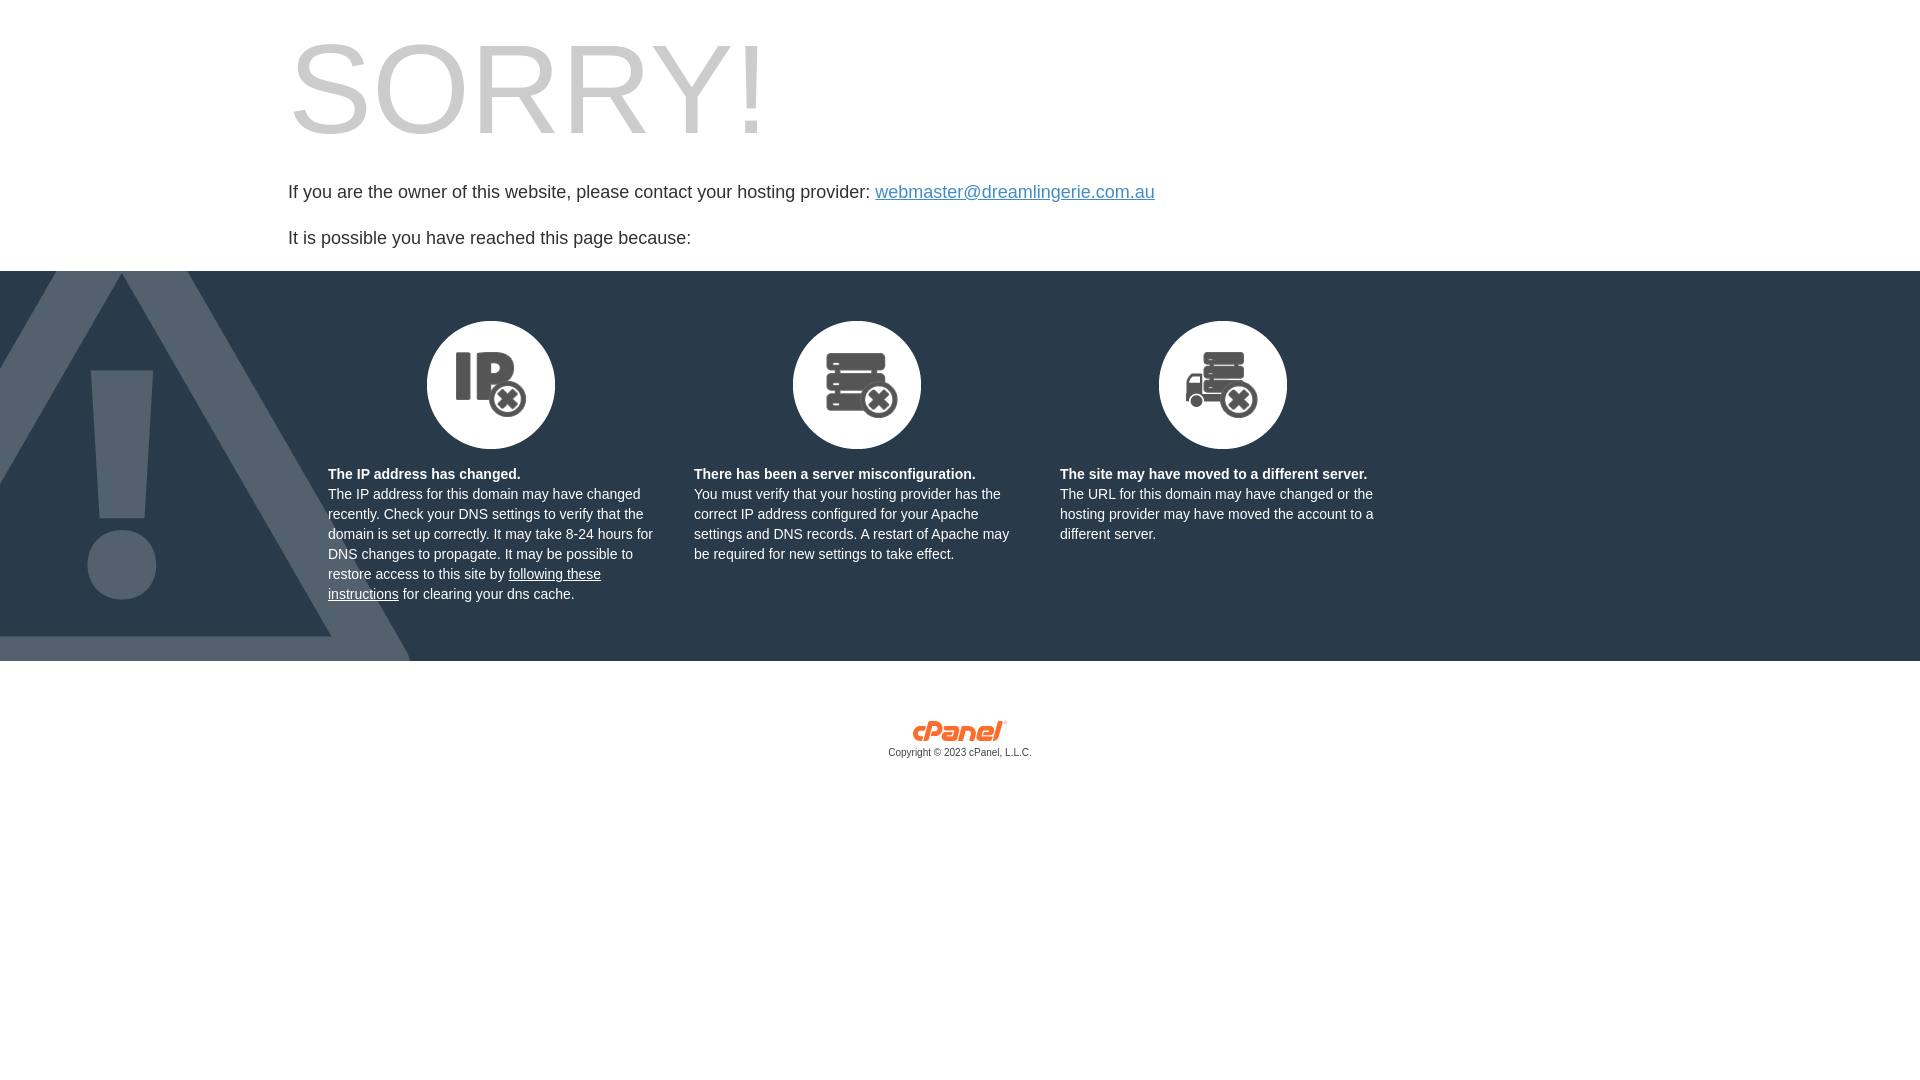  Describe the element at coordinates (464, 584) in the screenshot. I see `following these instructions` at that location.